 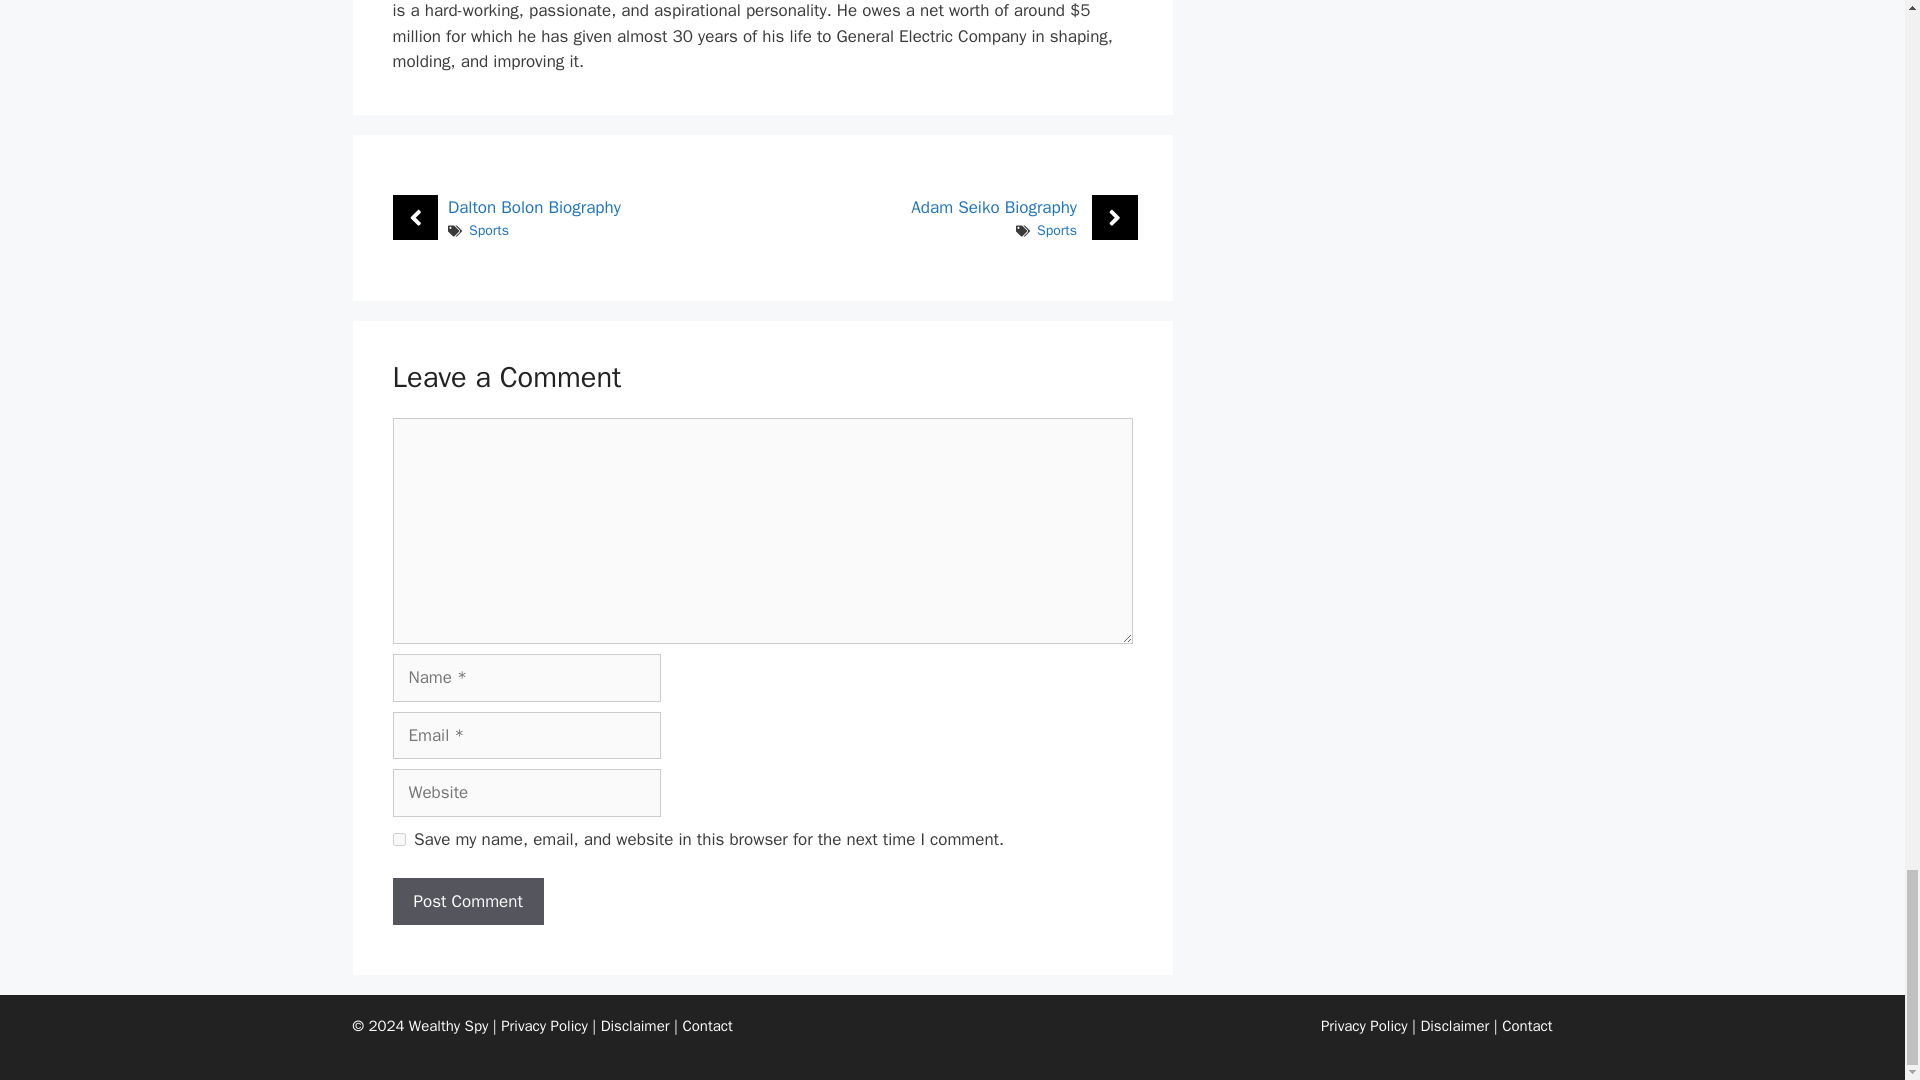 What do you see at coordinates (398, 838) in the screenshot?
I see `yes` at bounding box center [398, 838].